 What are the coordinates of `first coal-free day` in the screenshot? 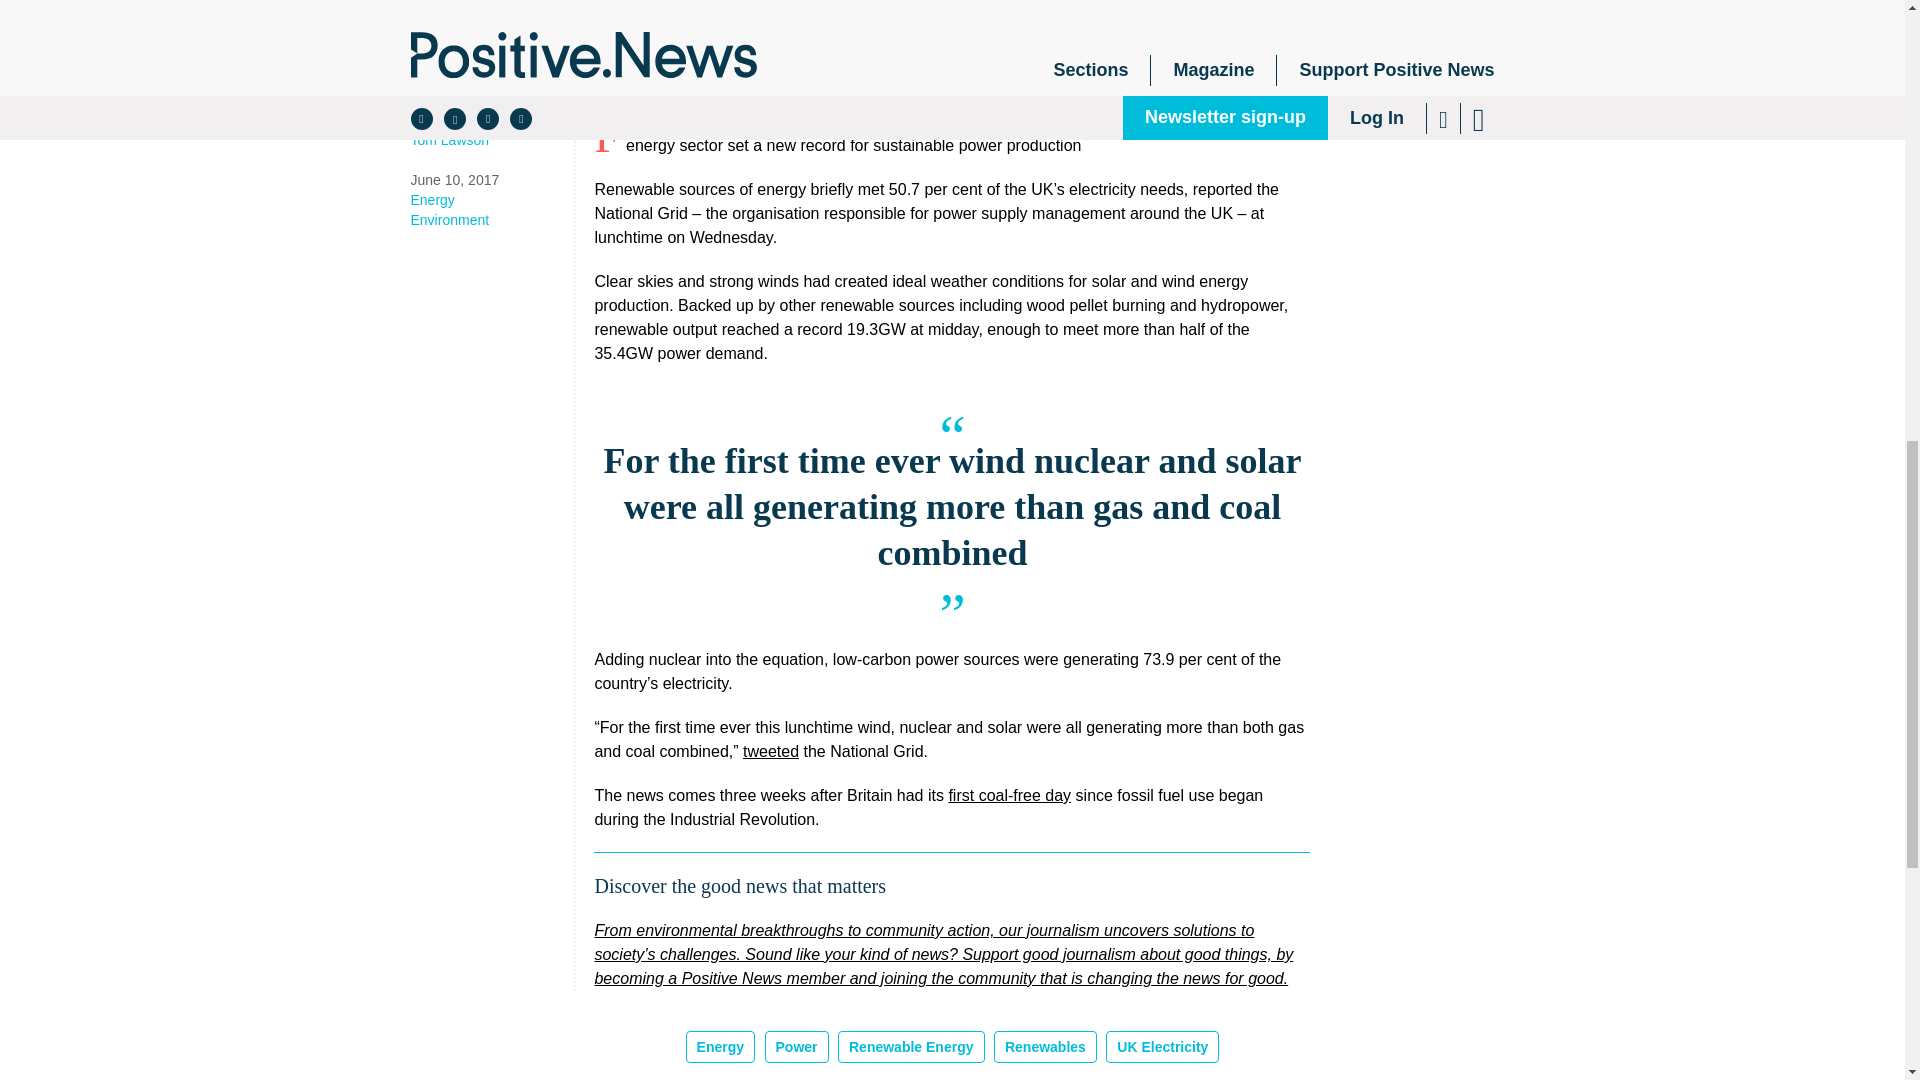 It's located at (1010, 795).